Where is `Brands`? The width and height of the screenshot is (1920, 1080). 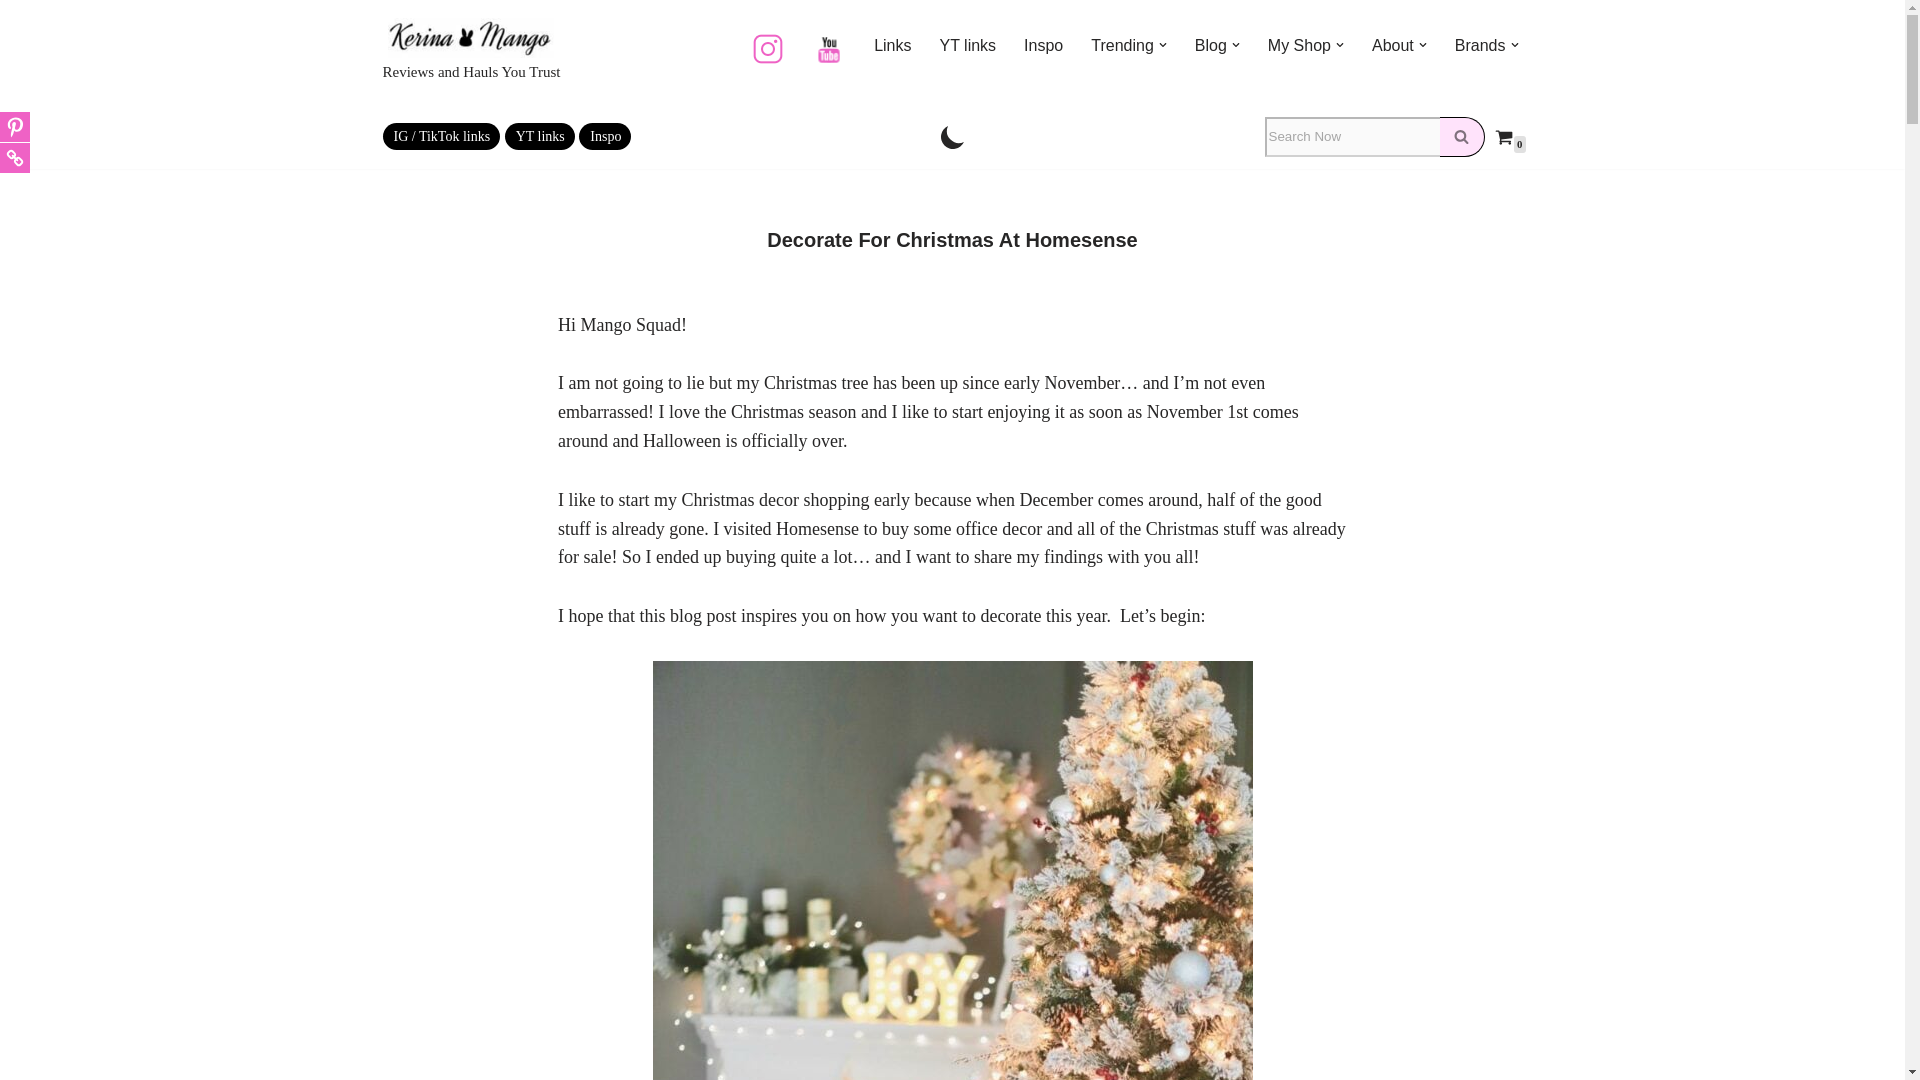
Brands is located at coordinates (1480, 46).